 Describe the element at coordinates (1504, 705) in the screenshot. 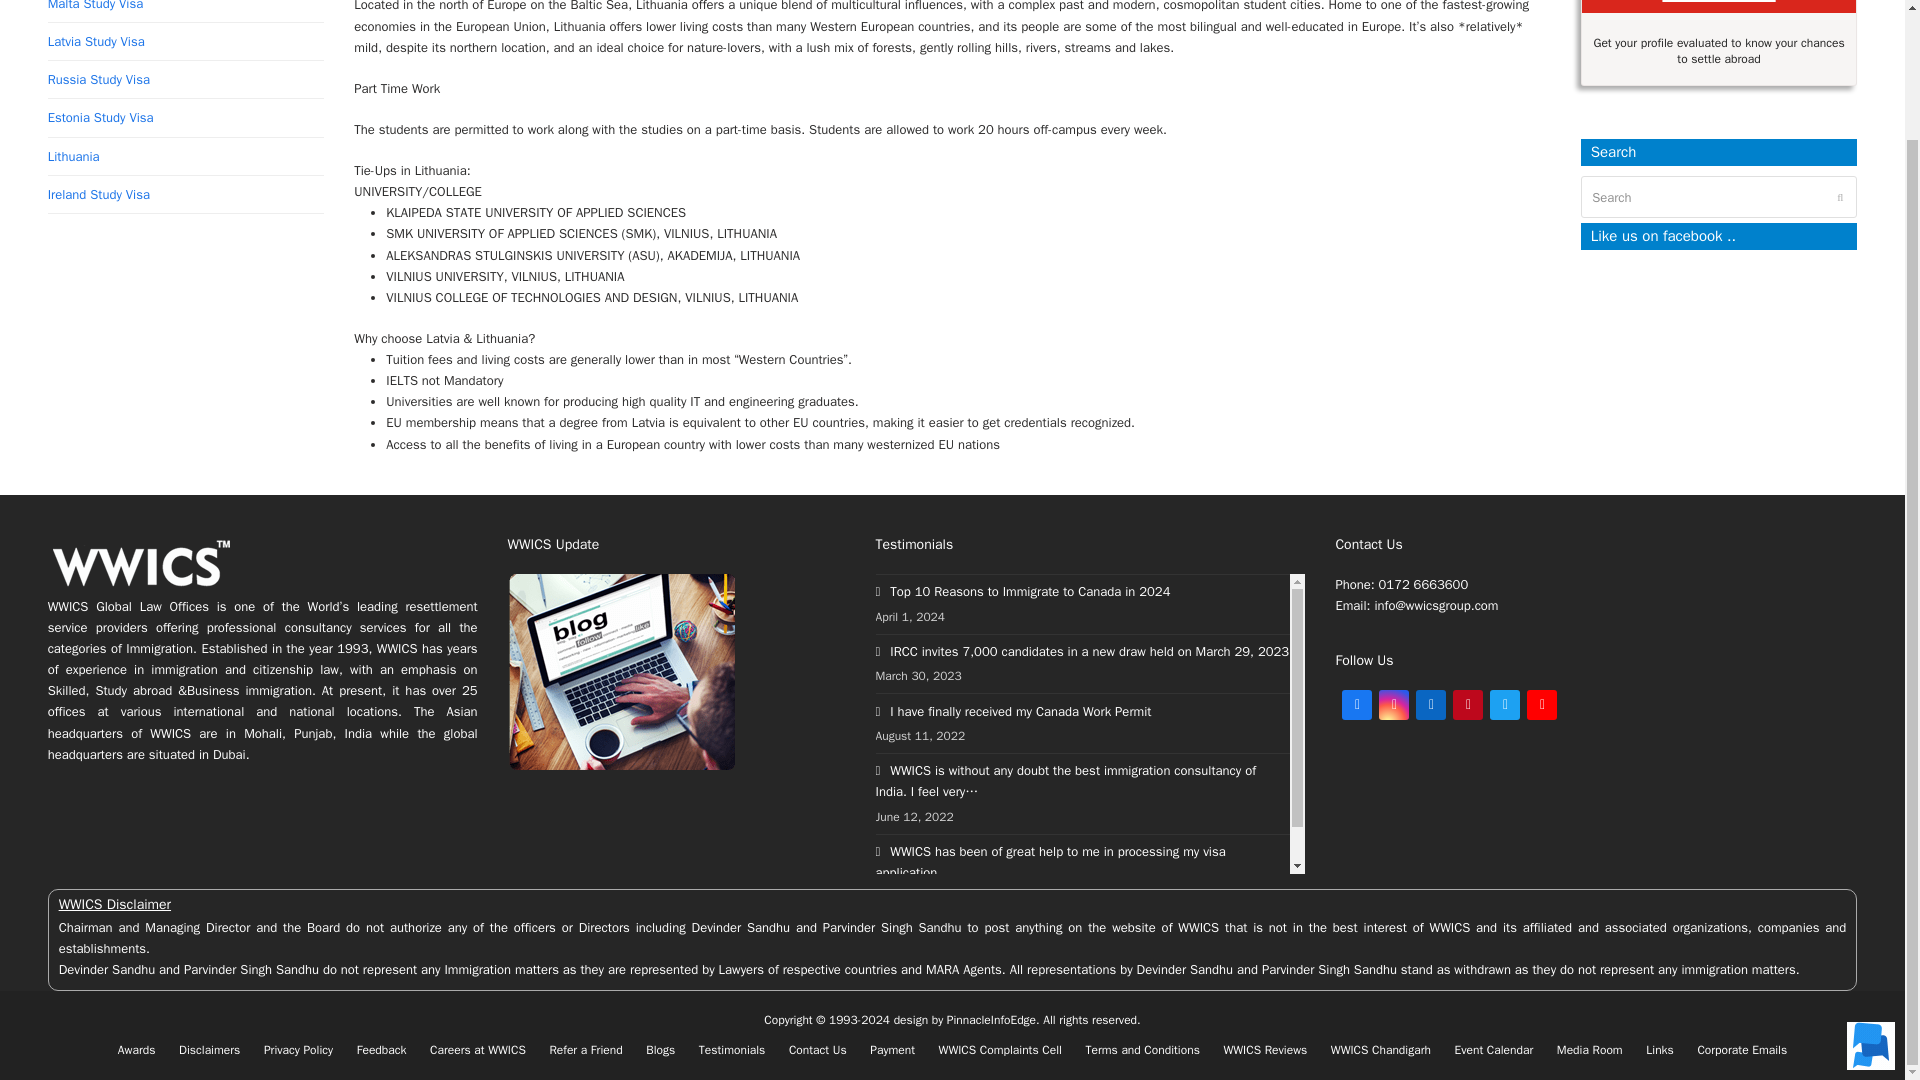

I see `Twitter` at that location.